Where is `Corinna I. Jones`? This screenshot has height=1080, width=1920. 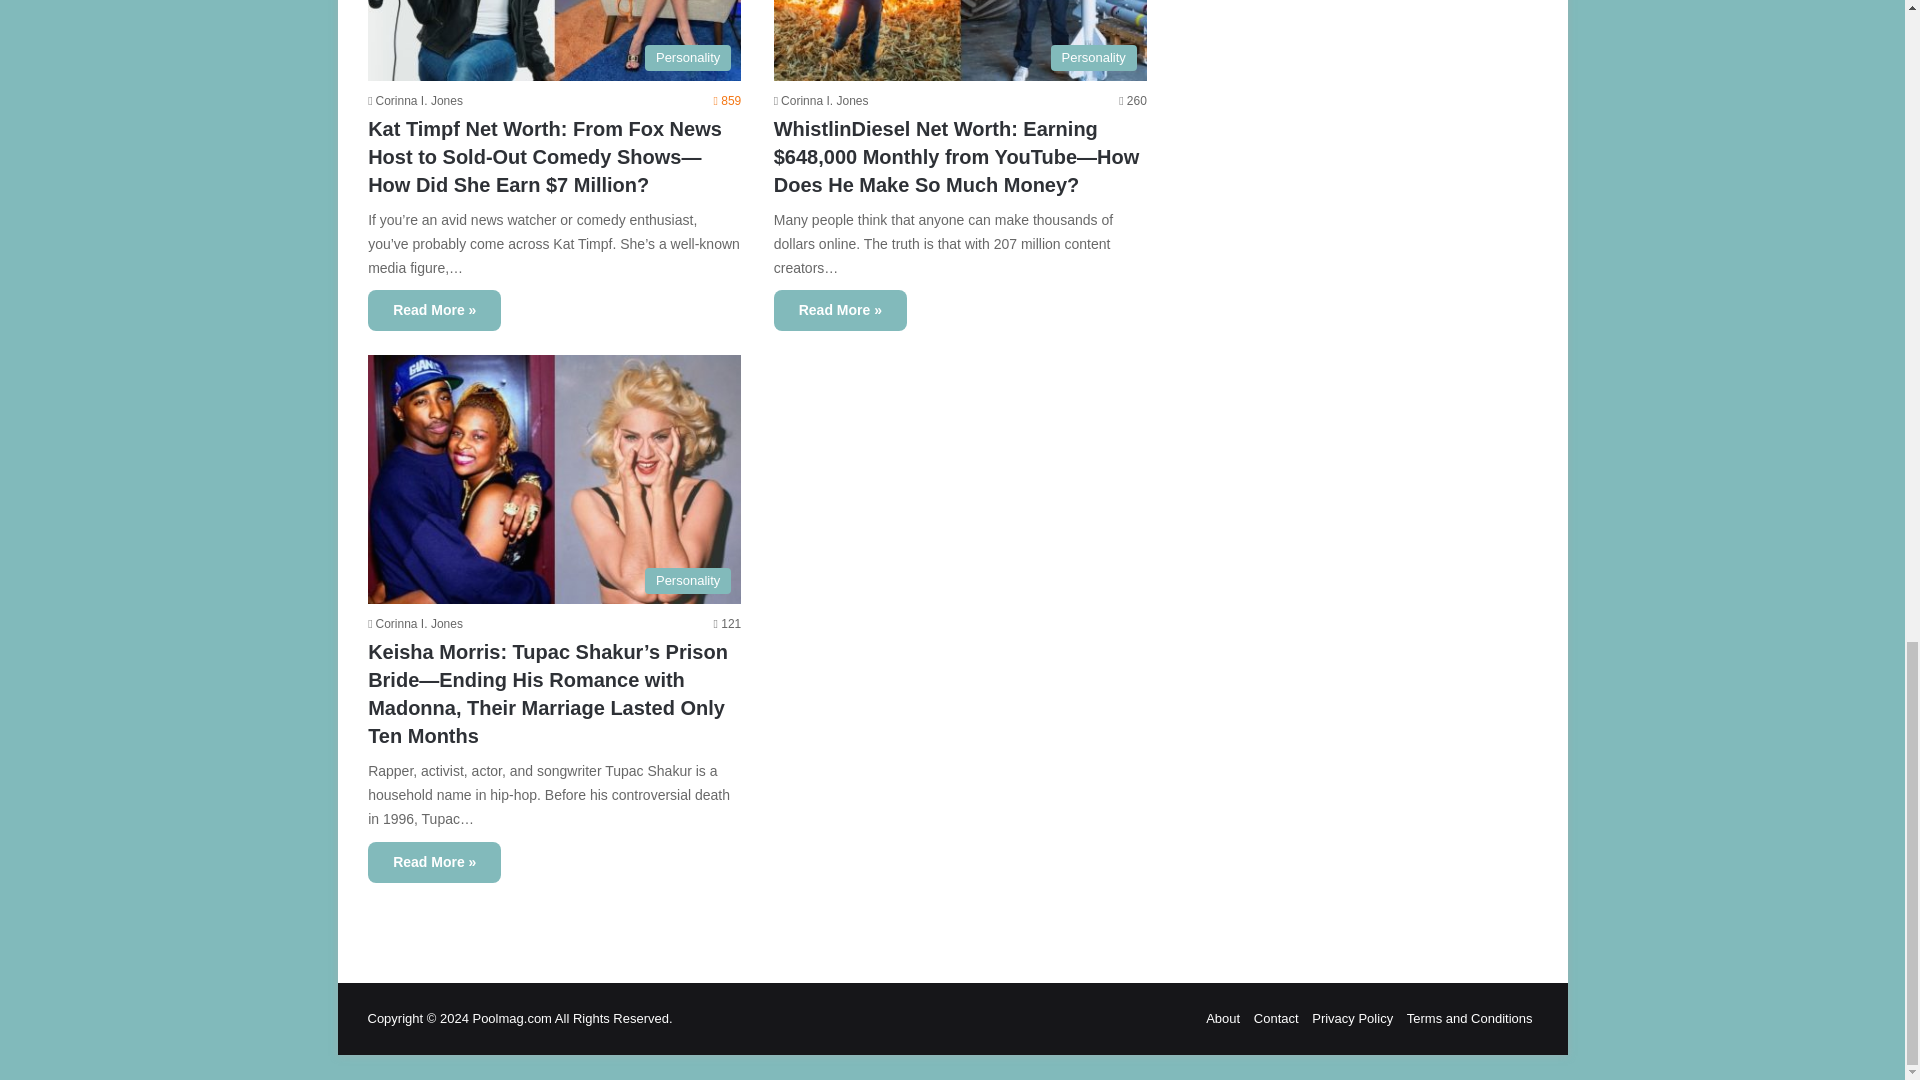
Corinna I. Jones is located at coordinates (415, 100).